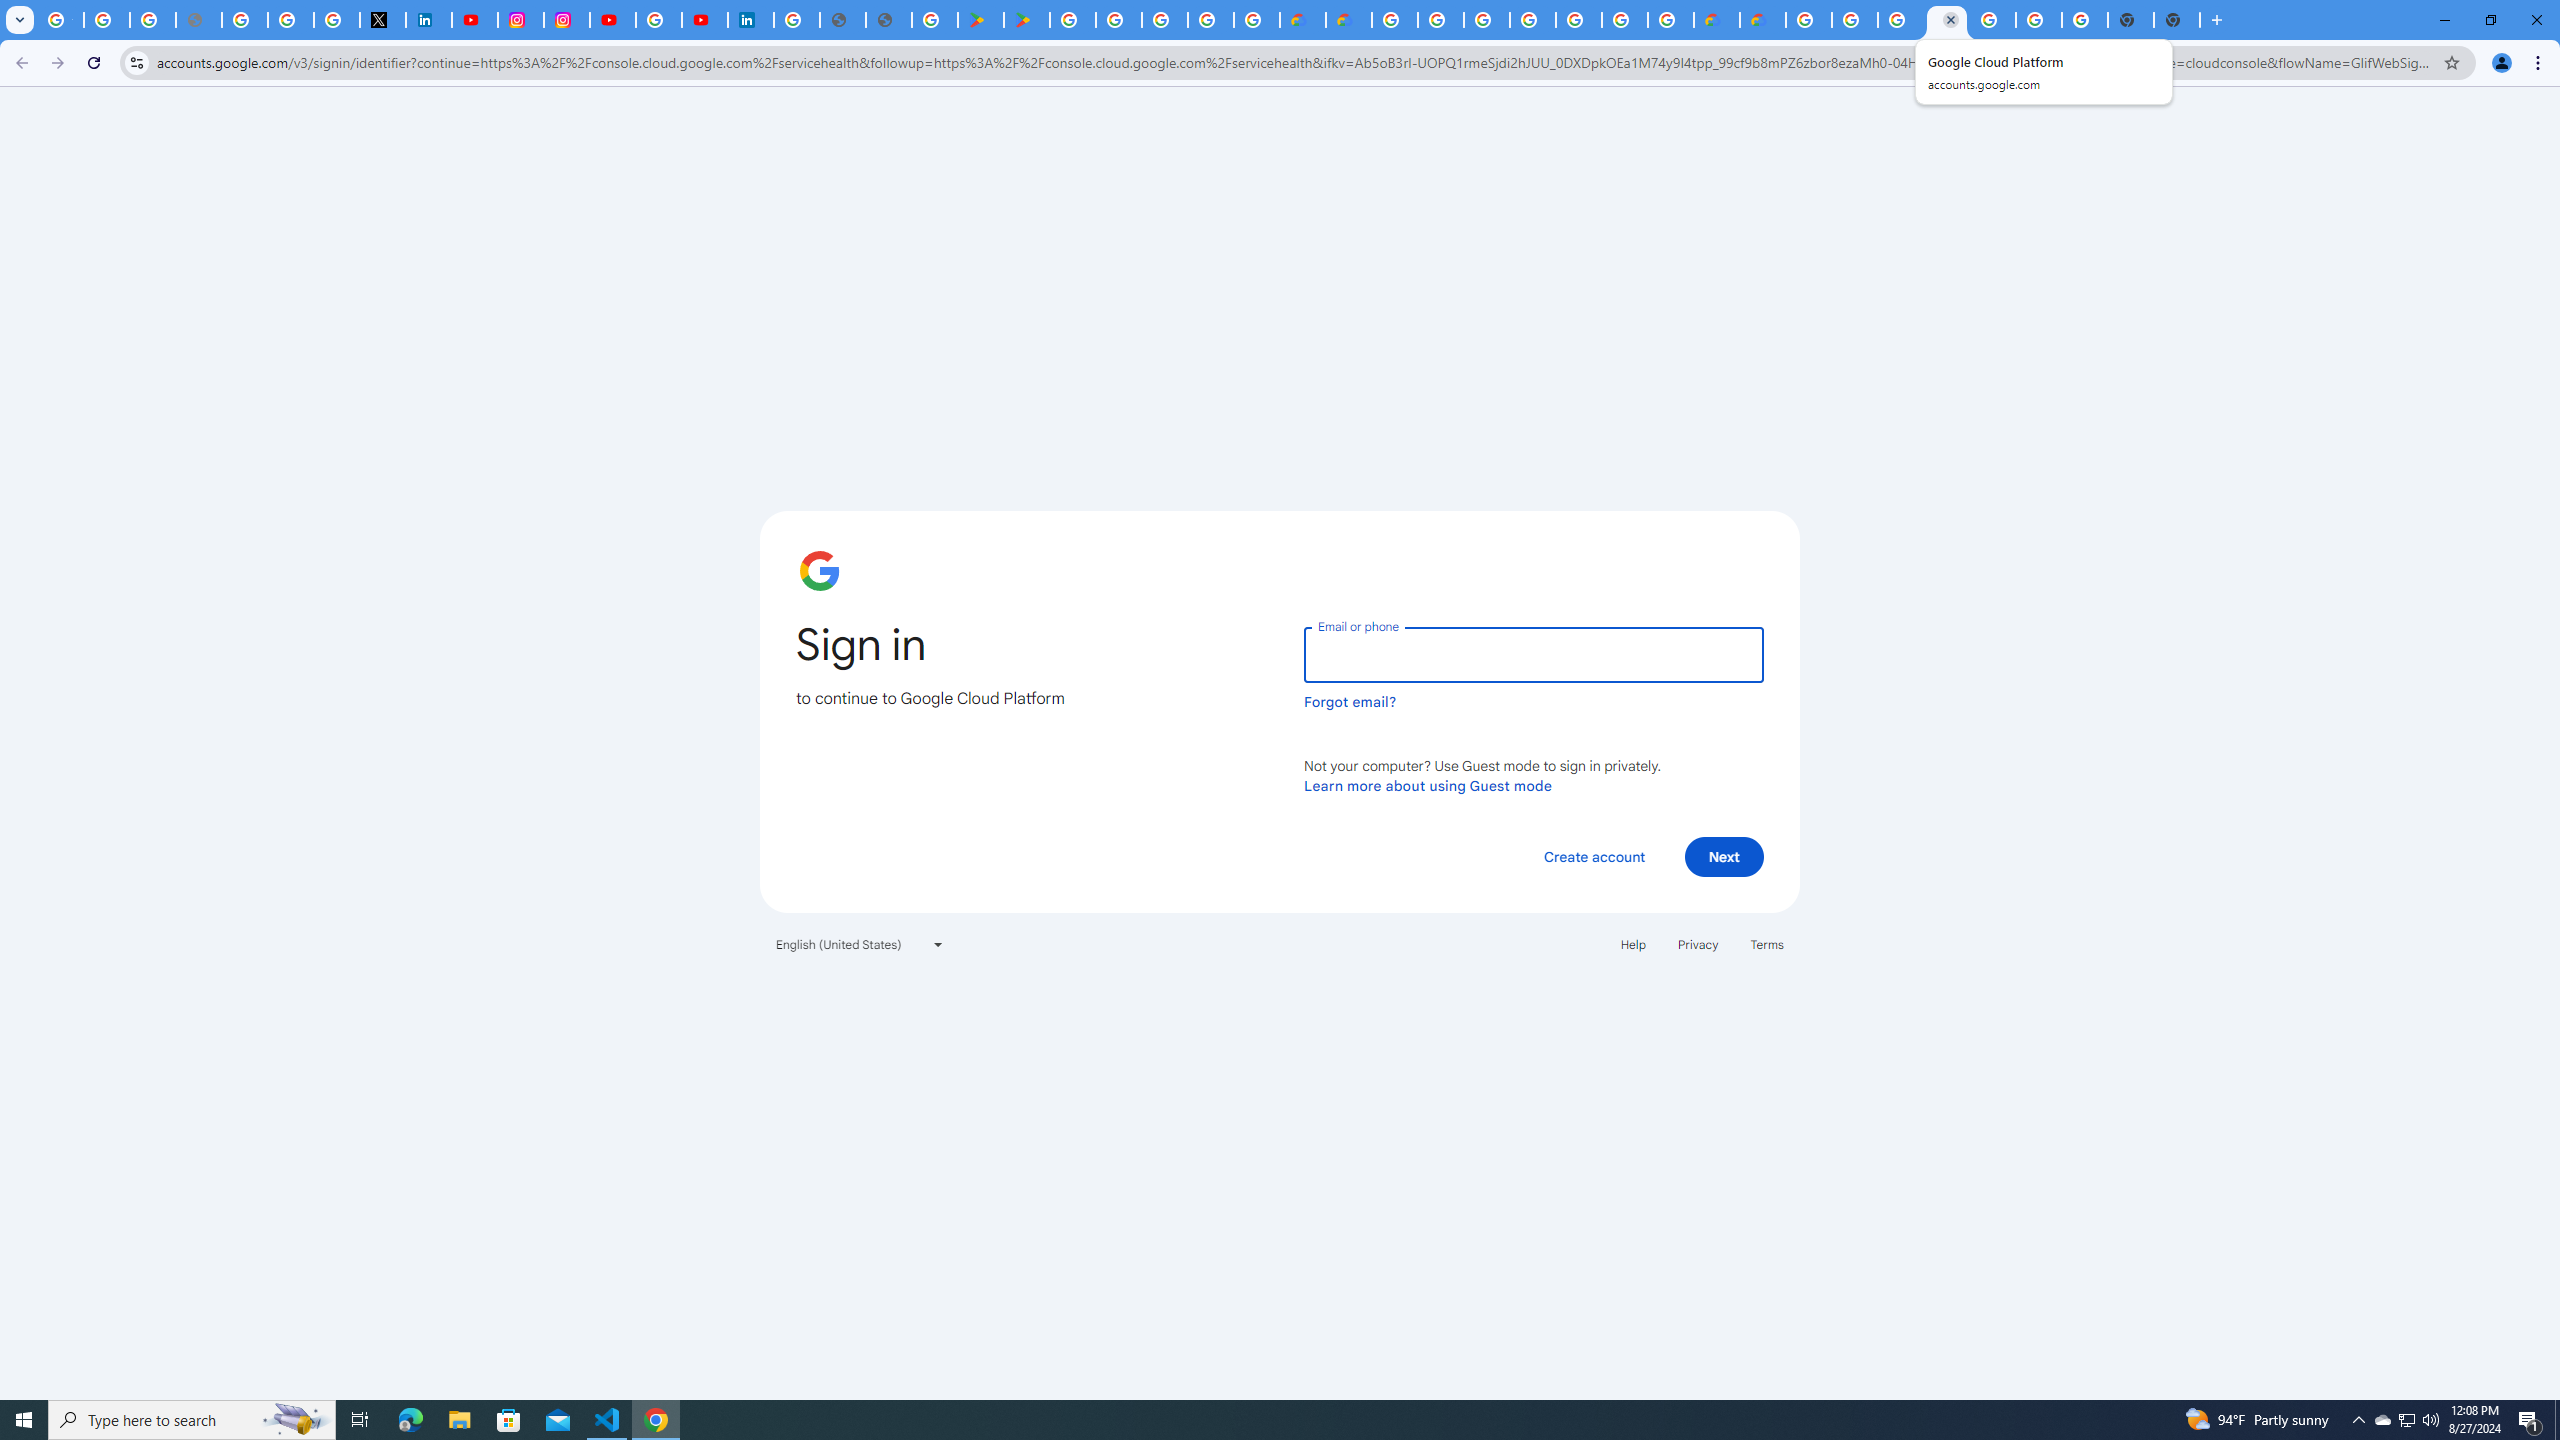  What do you see at coordinates (474, 20) in the screenshot?
I see `YouTube Content Monetization Policies - How YouTube Works` at bounding box center [474, 20].